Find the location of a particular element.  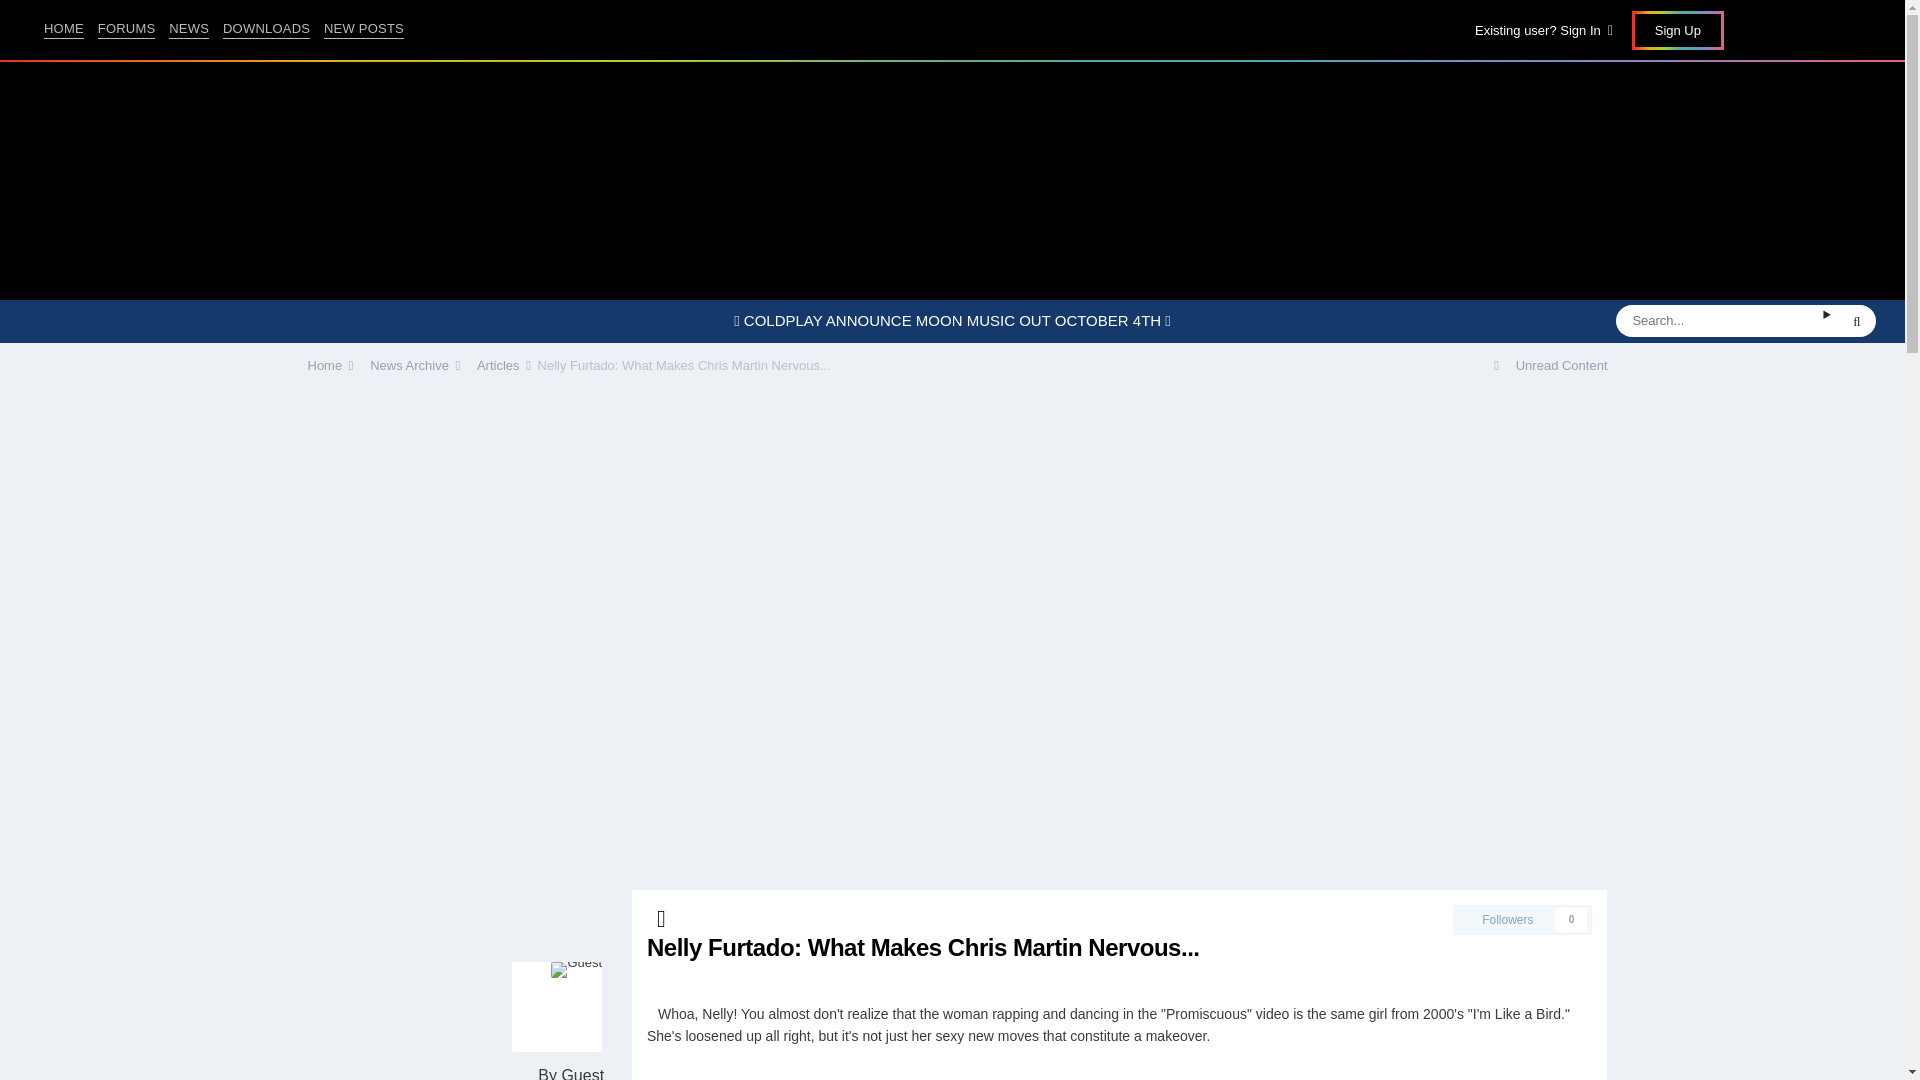

Existing user? Sign In   is located at coordinates (1543, 30).